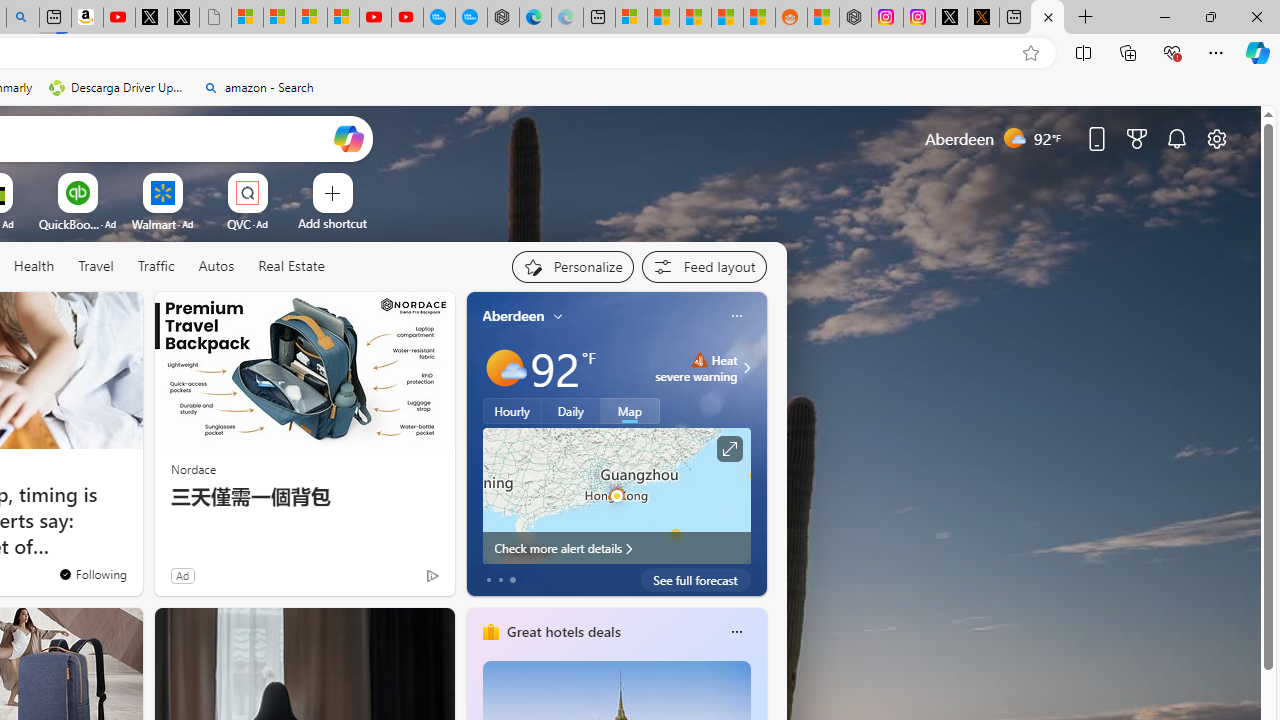 The image size is (1280, 720). What do you see at coordinates (215, 18) in the screenshot?
I see `Untitled` at bounding box center [215, 18].